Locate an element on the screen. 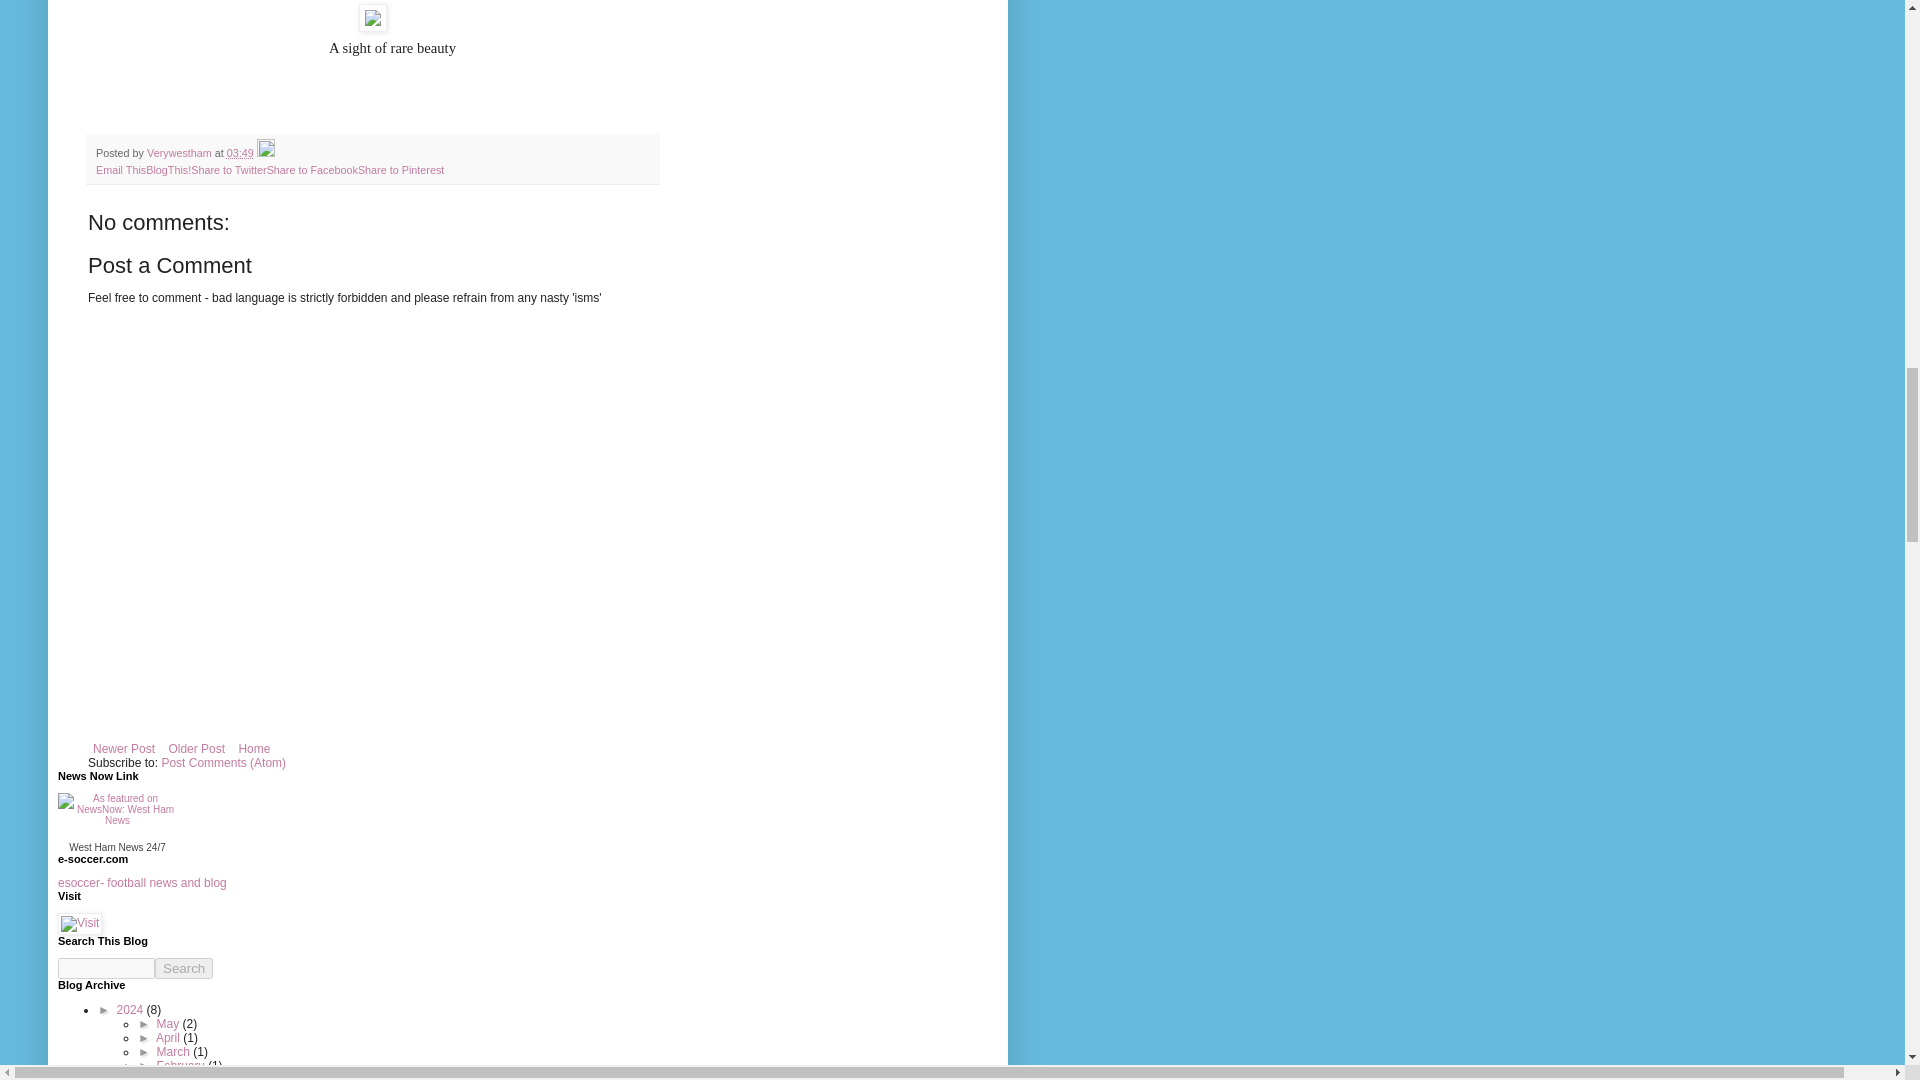  Home is located at coordinates (253, 748).